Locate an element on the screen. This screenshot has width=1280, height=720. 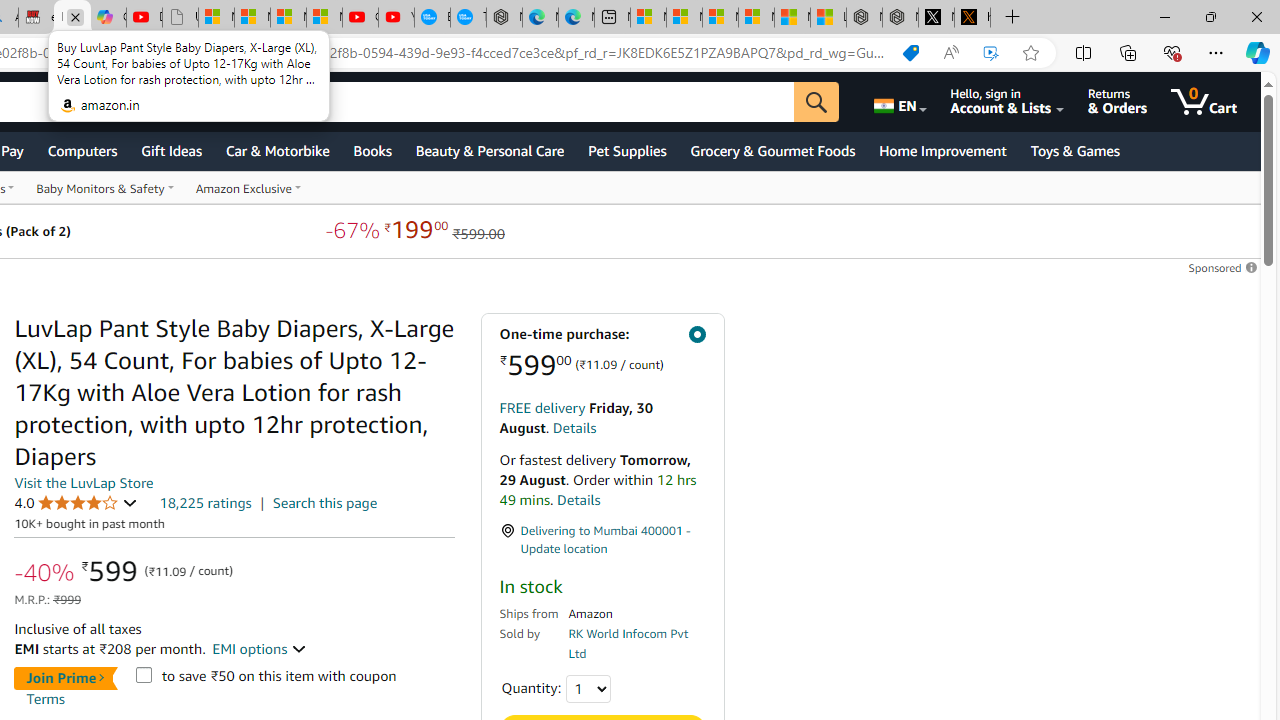
Microsoft account | Privacy is located at coordinates (756, 18).